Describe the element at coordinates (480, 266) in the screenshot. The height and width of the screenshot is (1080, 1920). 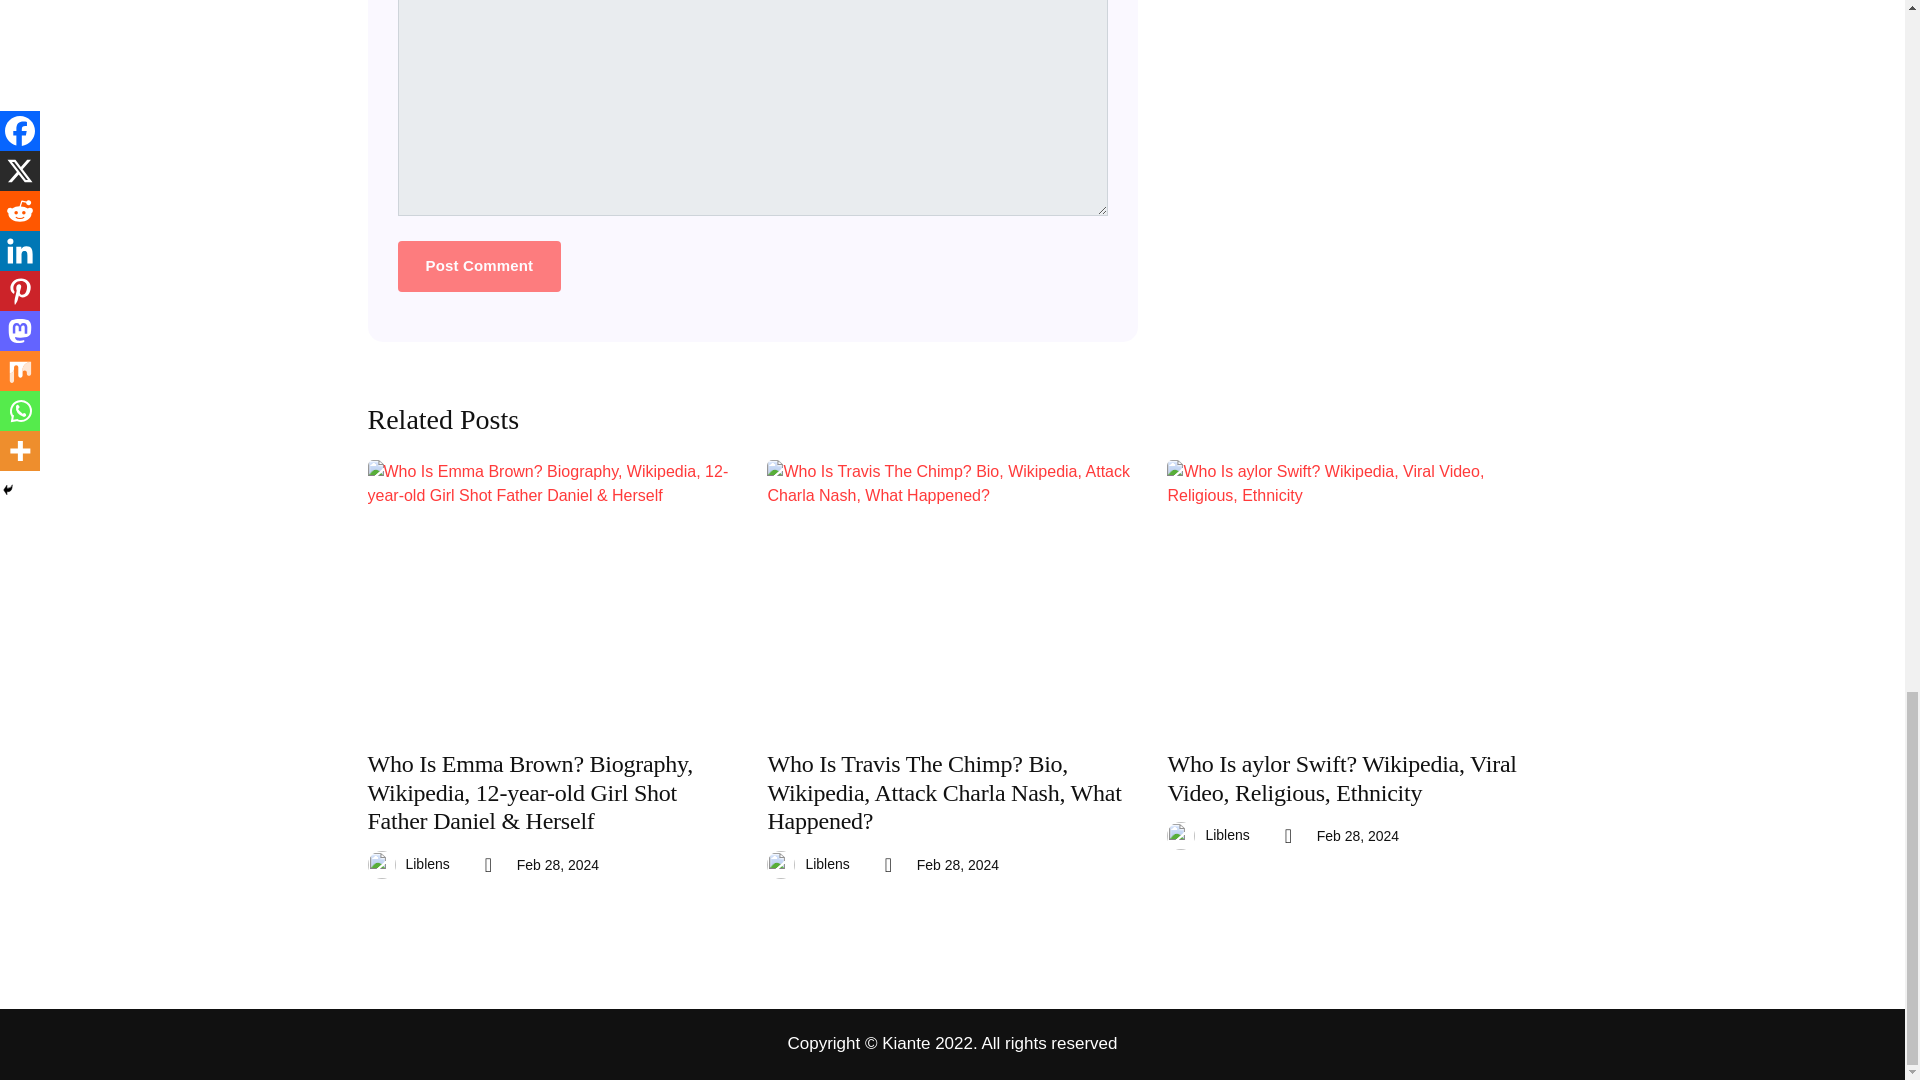
I see `Post Comment` at that location.